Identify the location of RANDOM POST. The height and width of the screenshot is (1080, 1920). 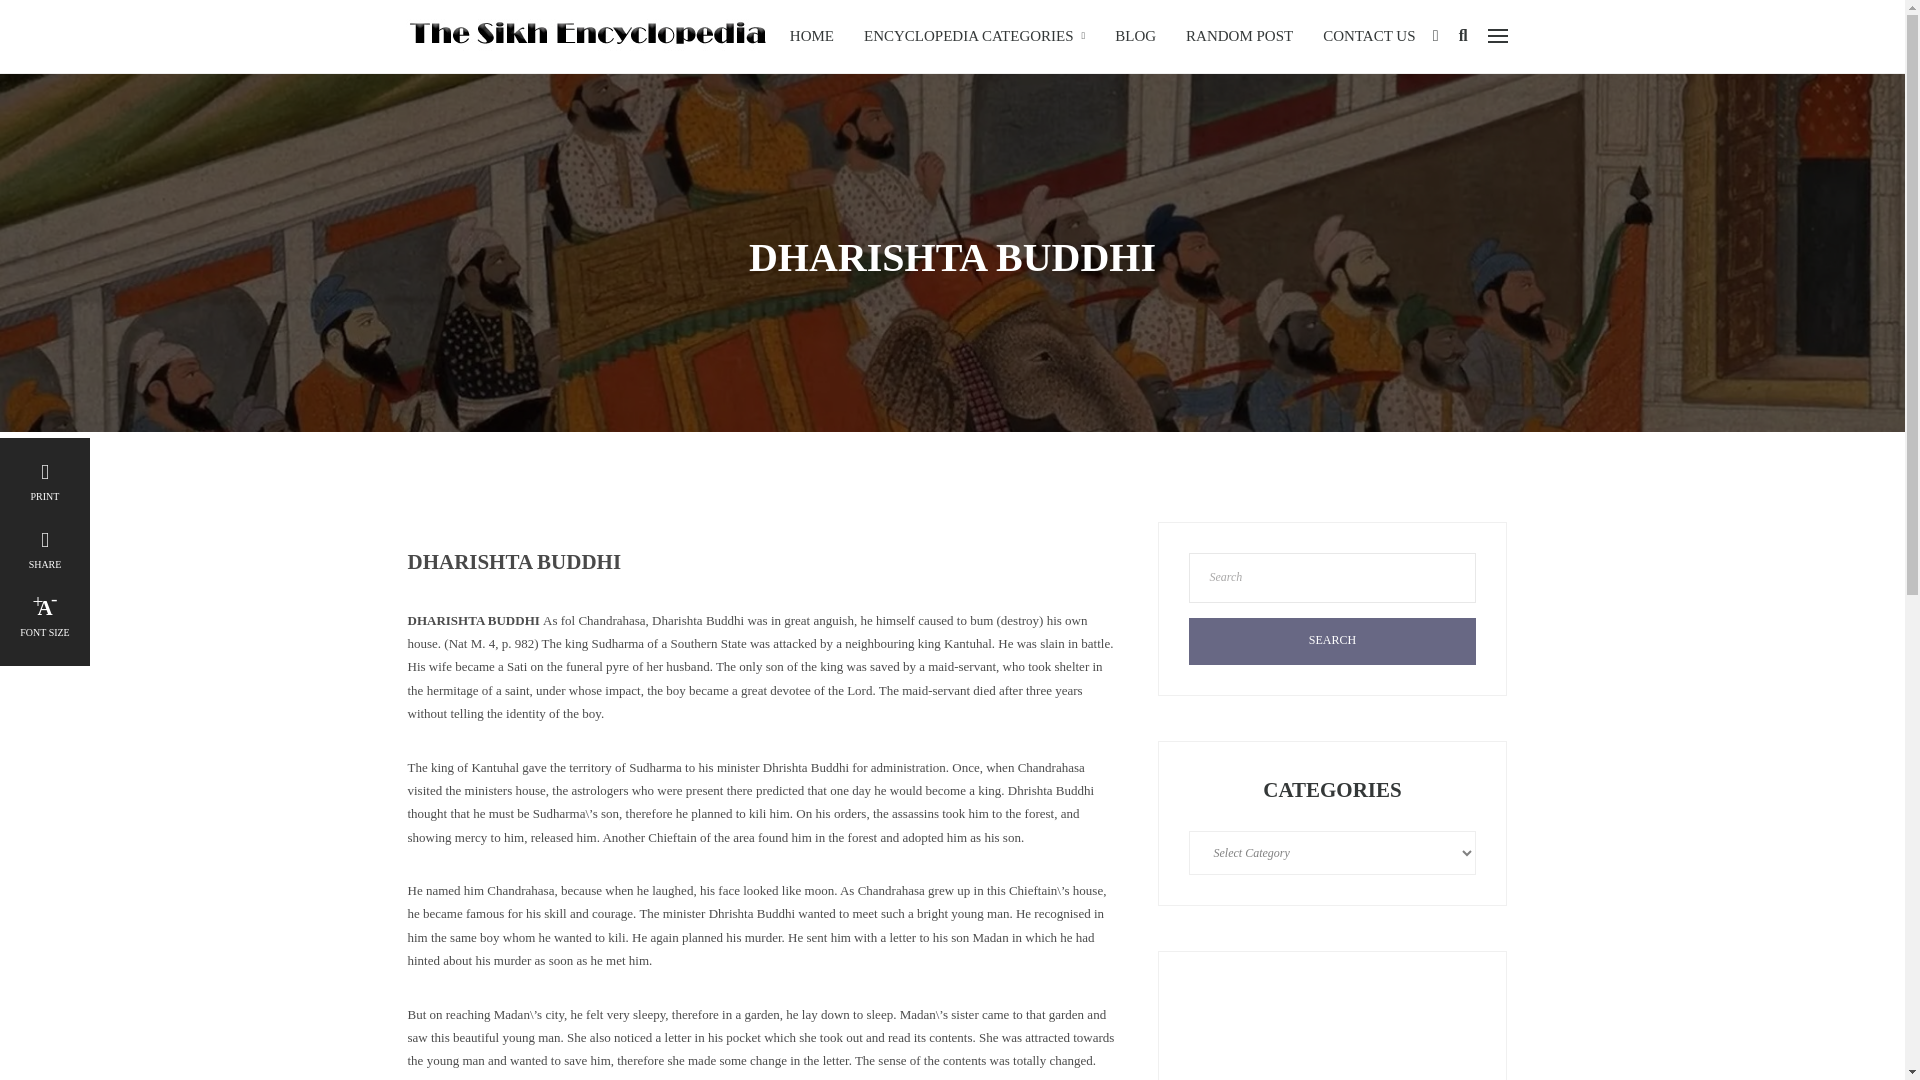
(1239, 36).